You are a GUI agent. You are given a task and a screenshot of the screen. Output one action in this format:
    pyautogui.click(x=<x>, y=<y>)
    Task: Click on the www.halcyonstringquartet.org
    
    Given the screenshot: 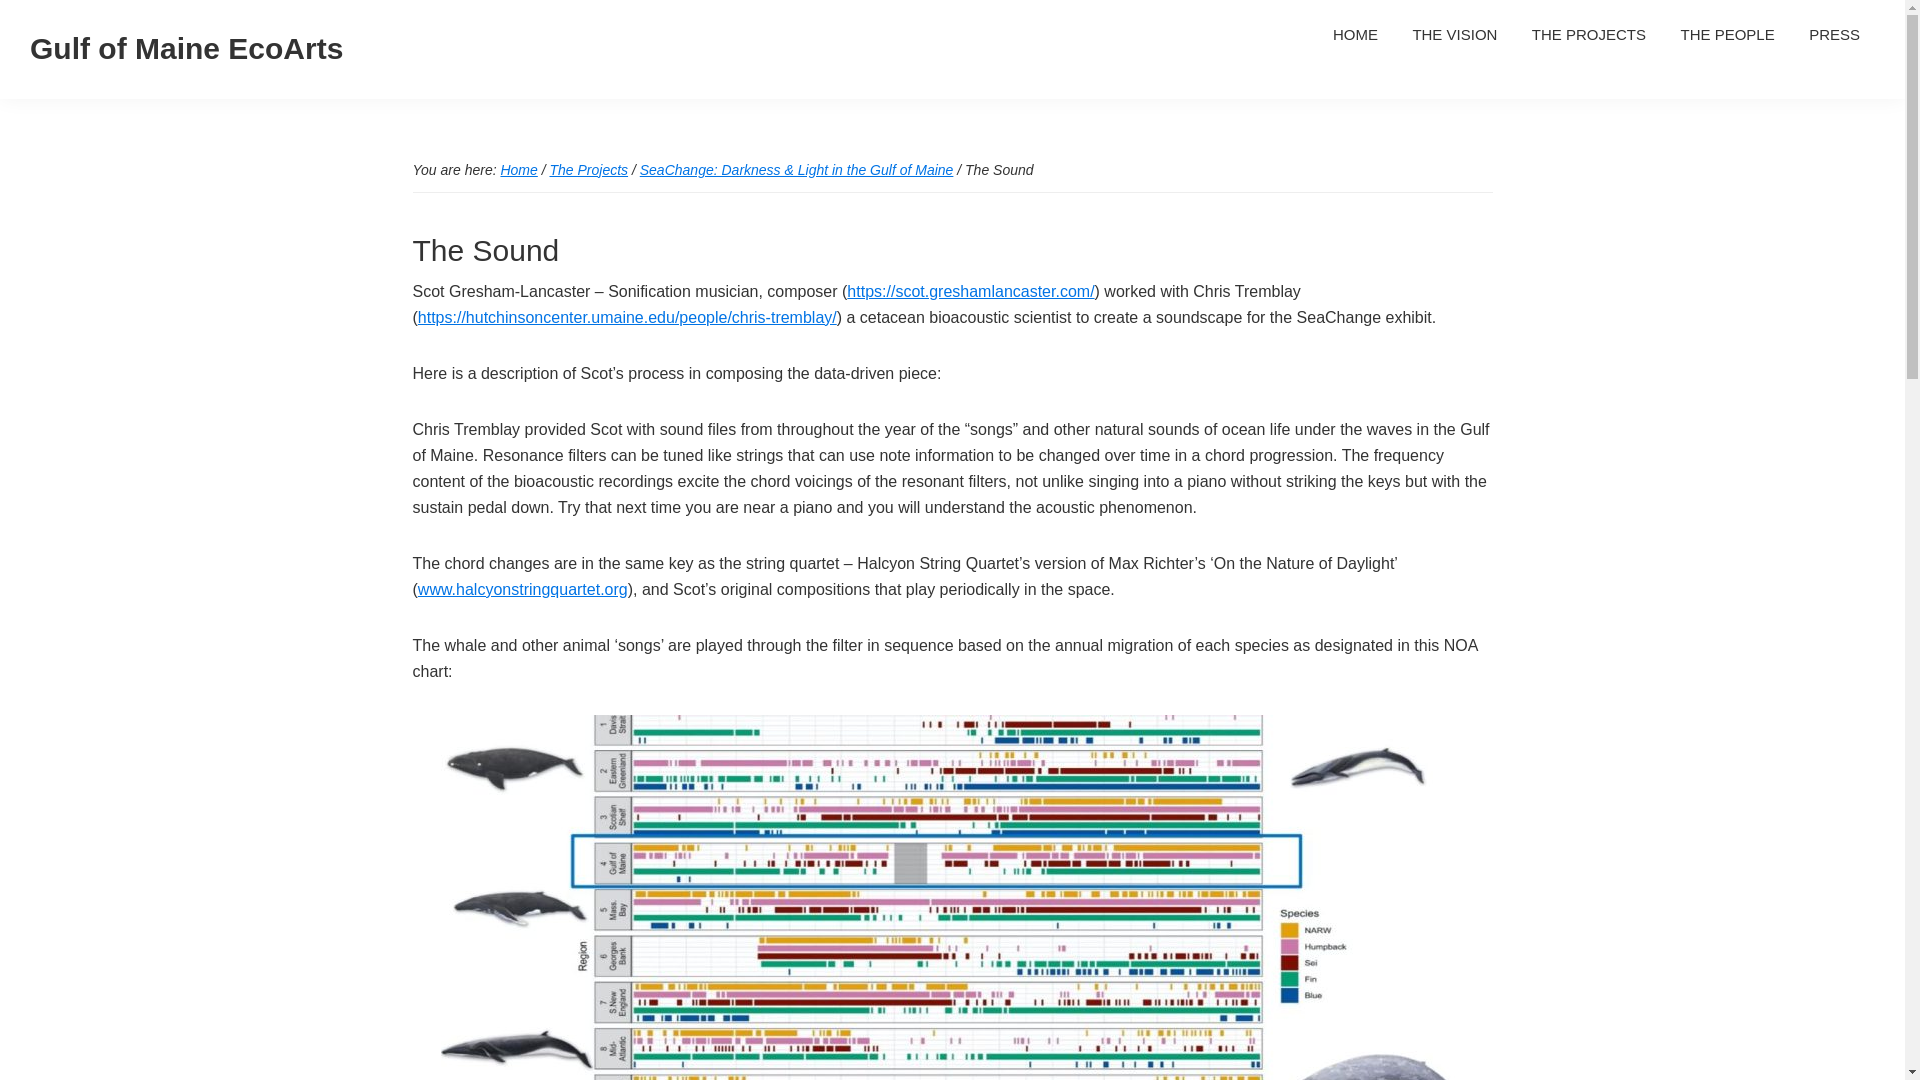 What is the action you would take?
    pyautogui.click(x=522, y=588)
    